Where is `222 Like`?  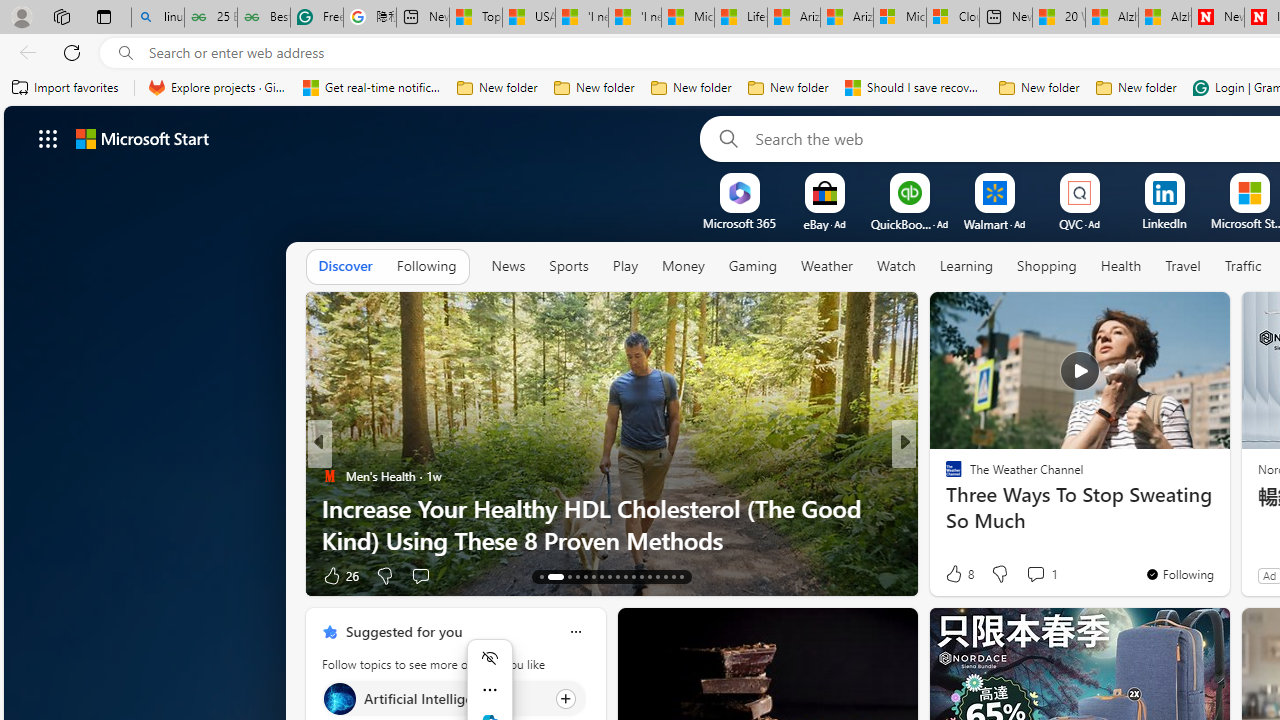 222 Like is located at coordinates (959, 574).